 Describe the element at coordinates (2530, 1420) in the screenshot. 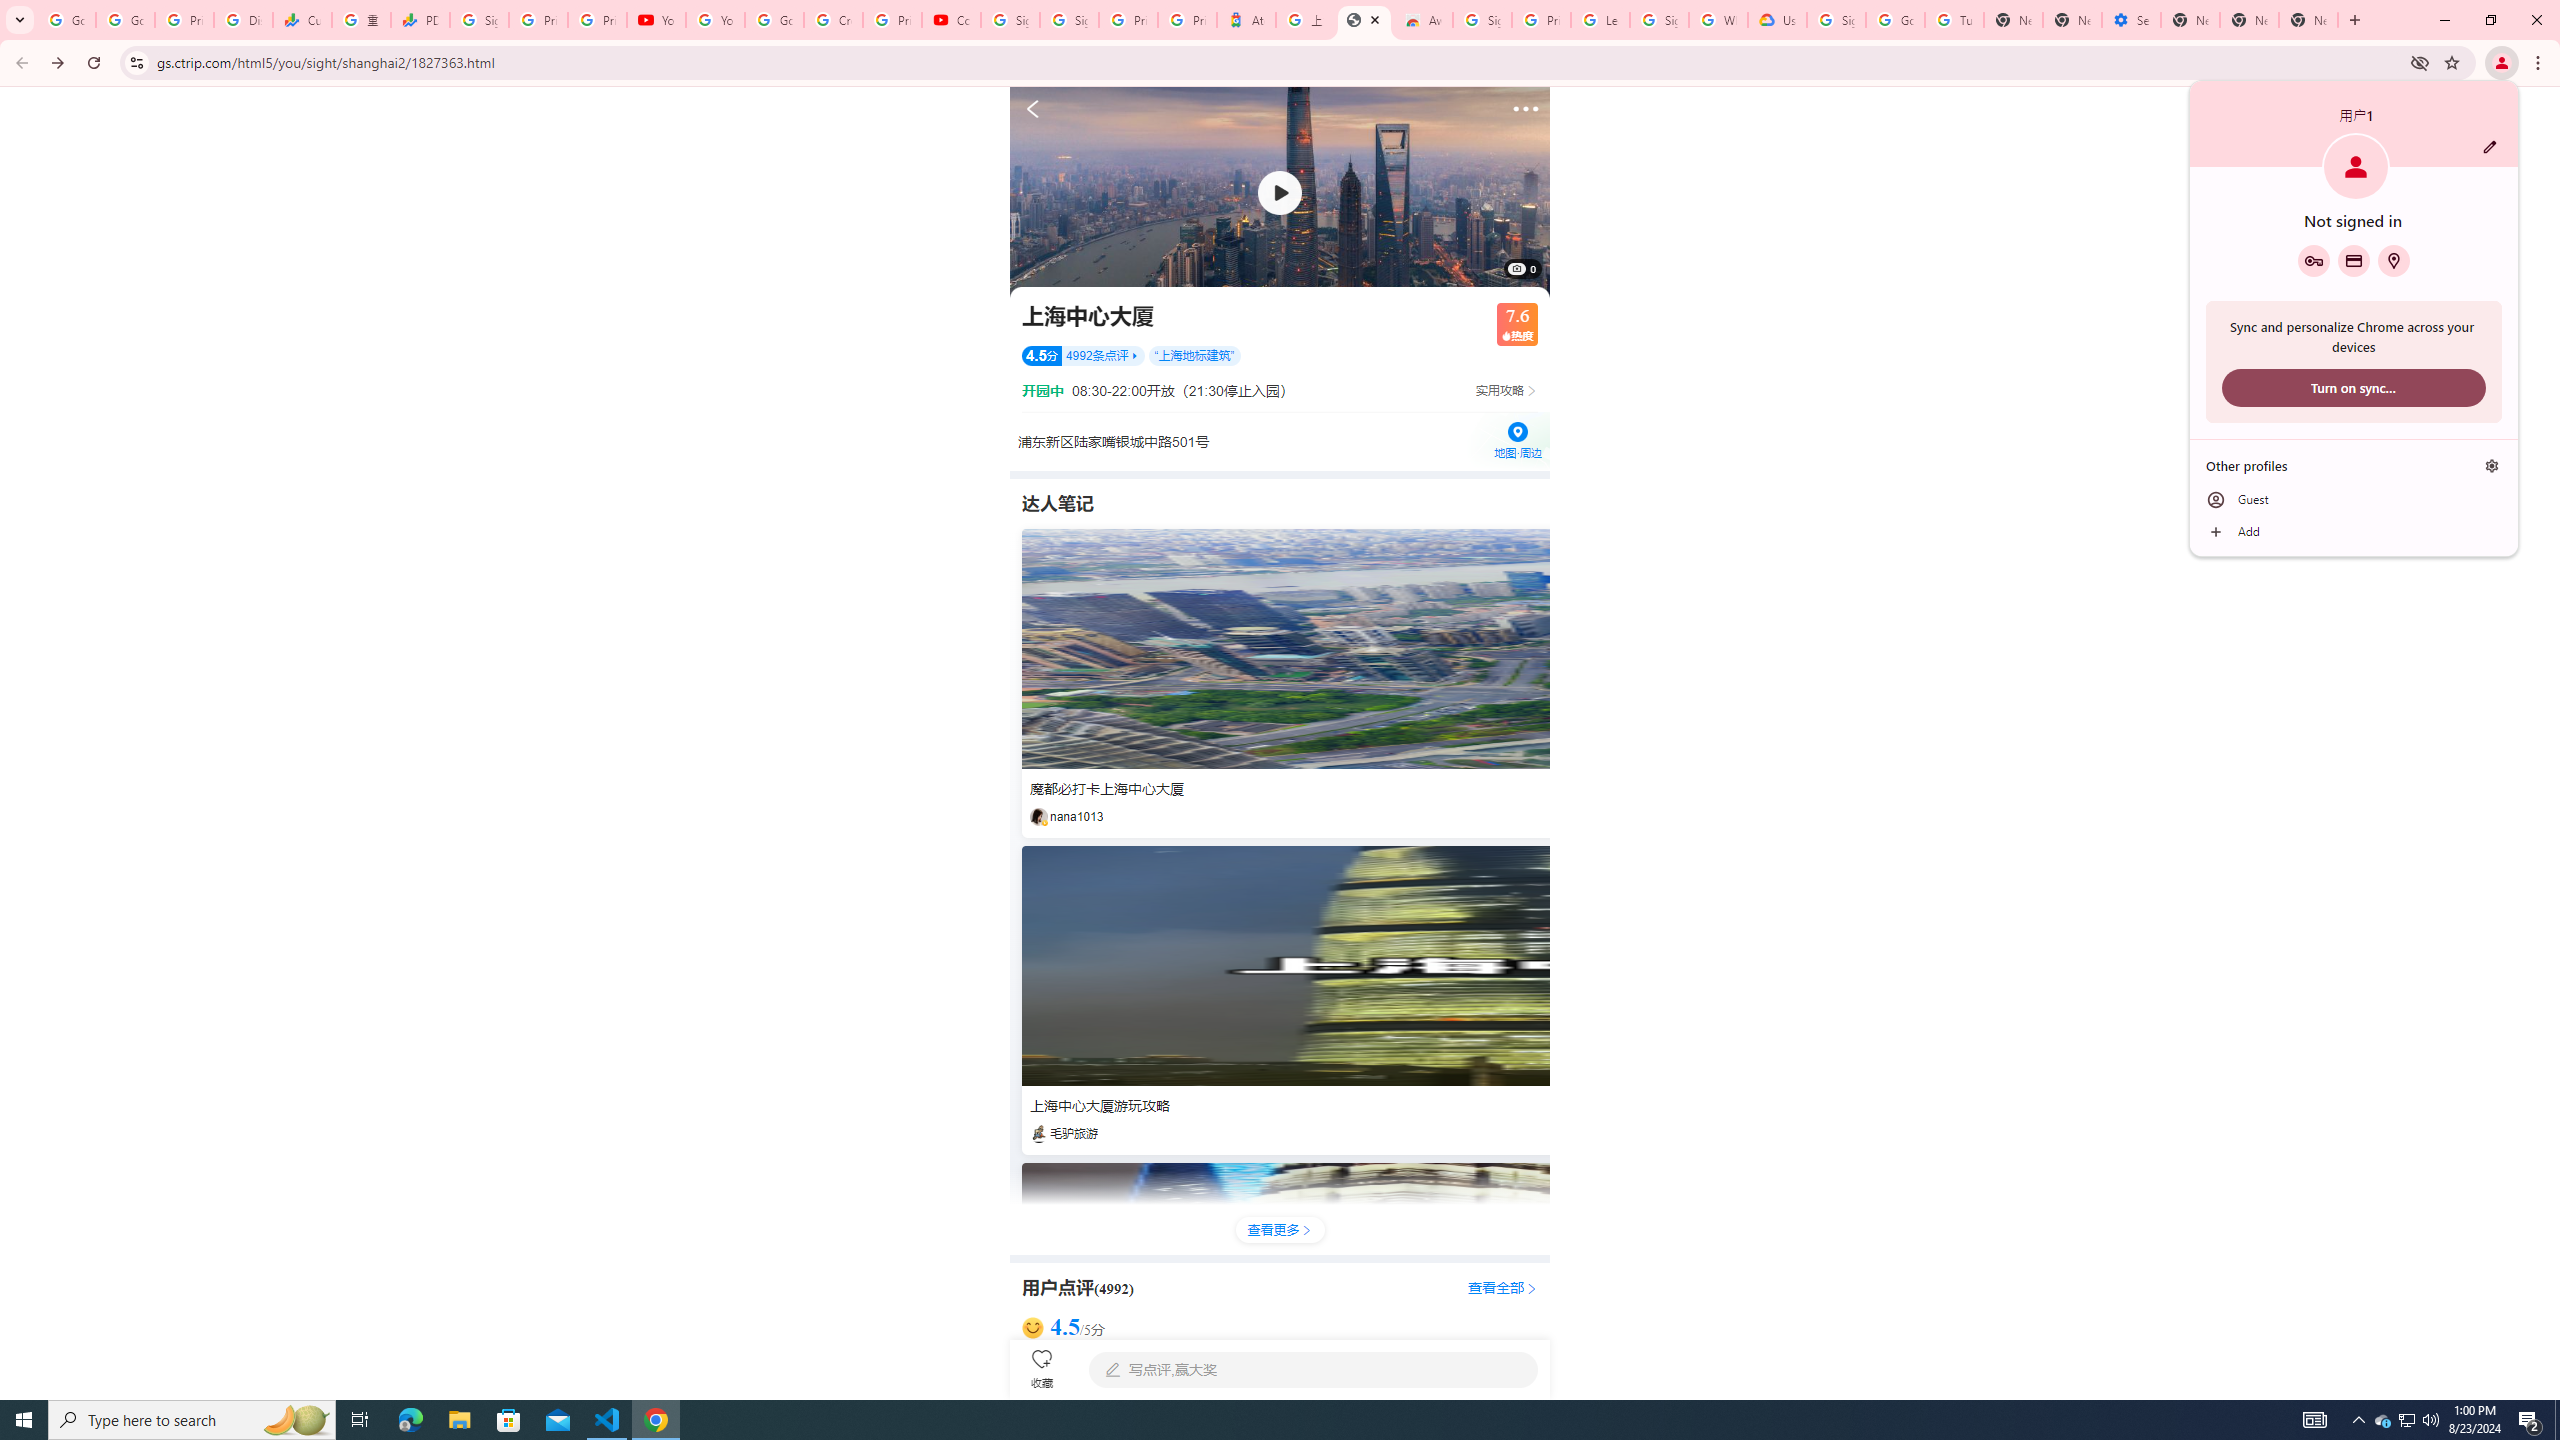

I see `Action Center, 2 new notifications` at that location.